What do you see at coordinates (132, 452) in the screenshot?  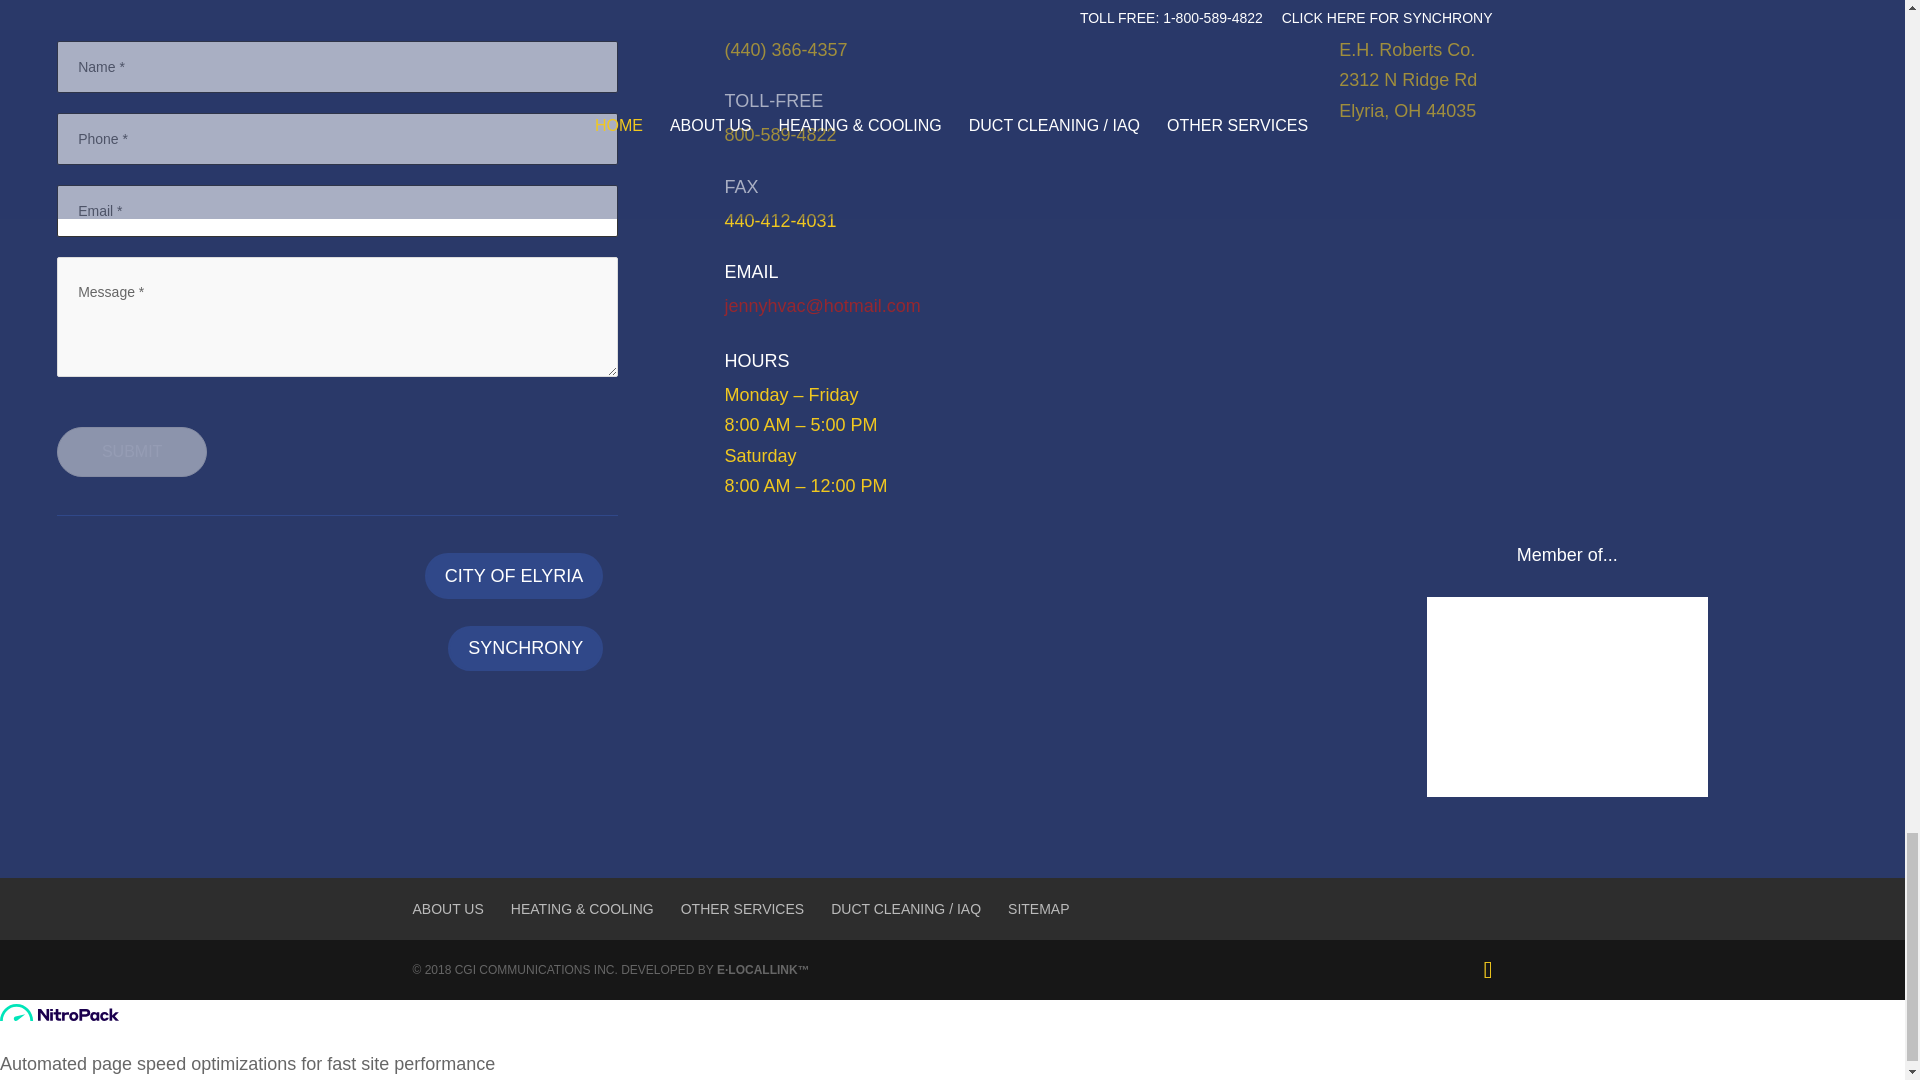 I see `SUBMIT` at bounding box center [132, 452].